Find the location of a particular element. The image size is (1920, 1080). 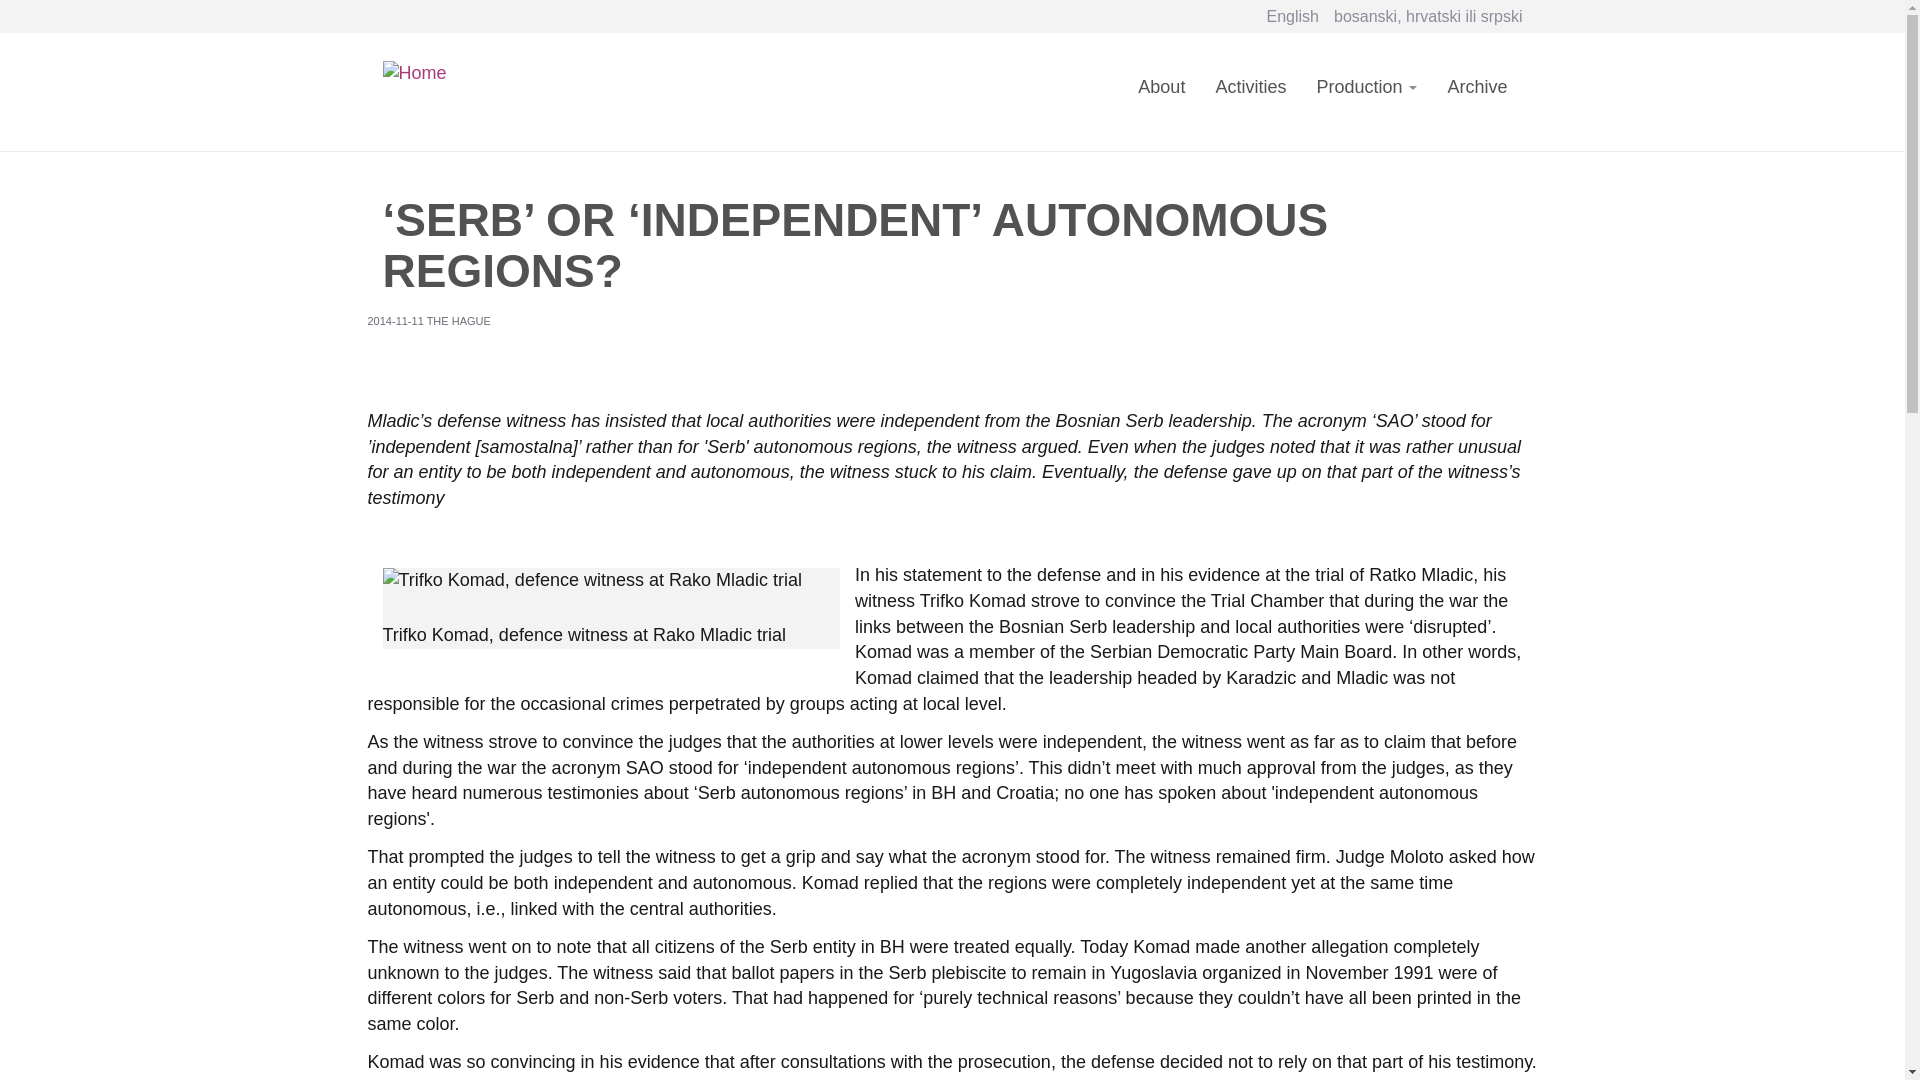

About is located at coordinates (1162, 99).